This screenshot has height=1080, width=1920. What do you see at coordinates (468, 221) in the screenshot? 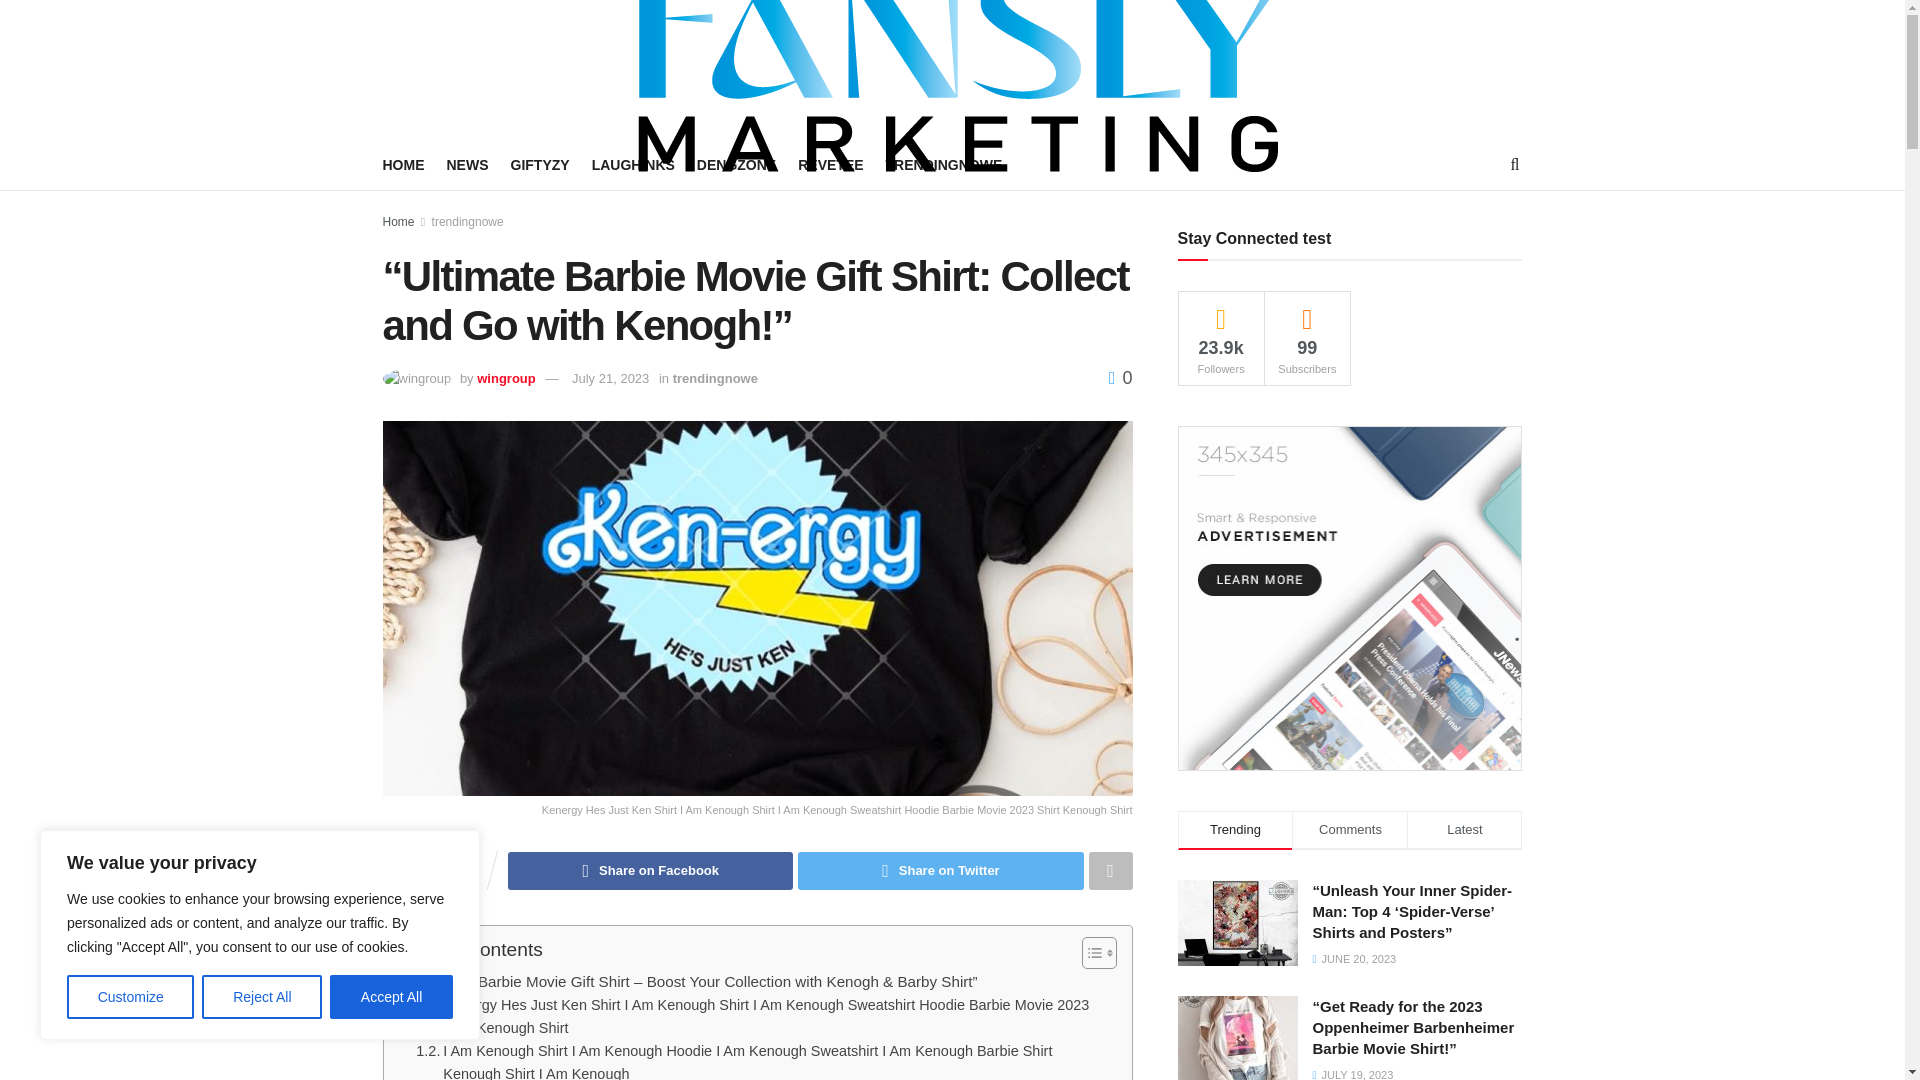
I see `trendingnowe` at bounding box center [468, 221].